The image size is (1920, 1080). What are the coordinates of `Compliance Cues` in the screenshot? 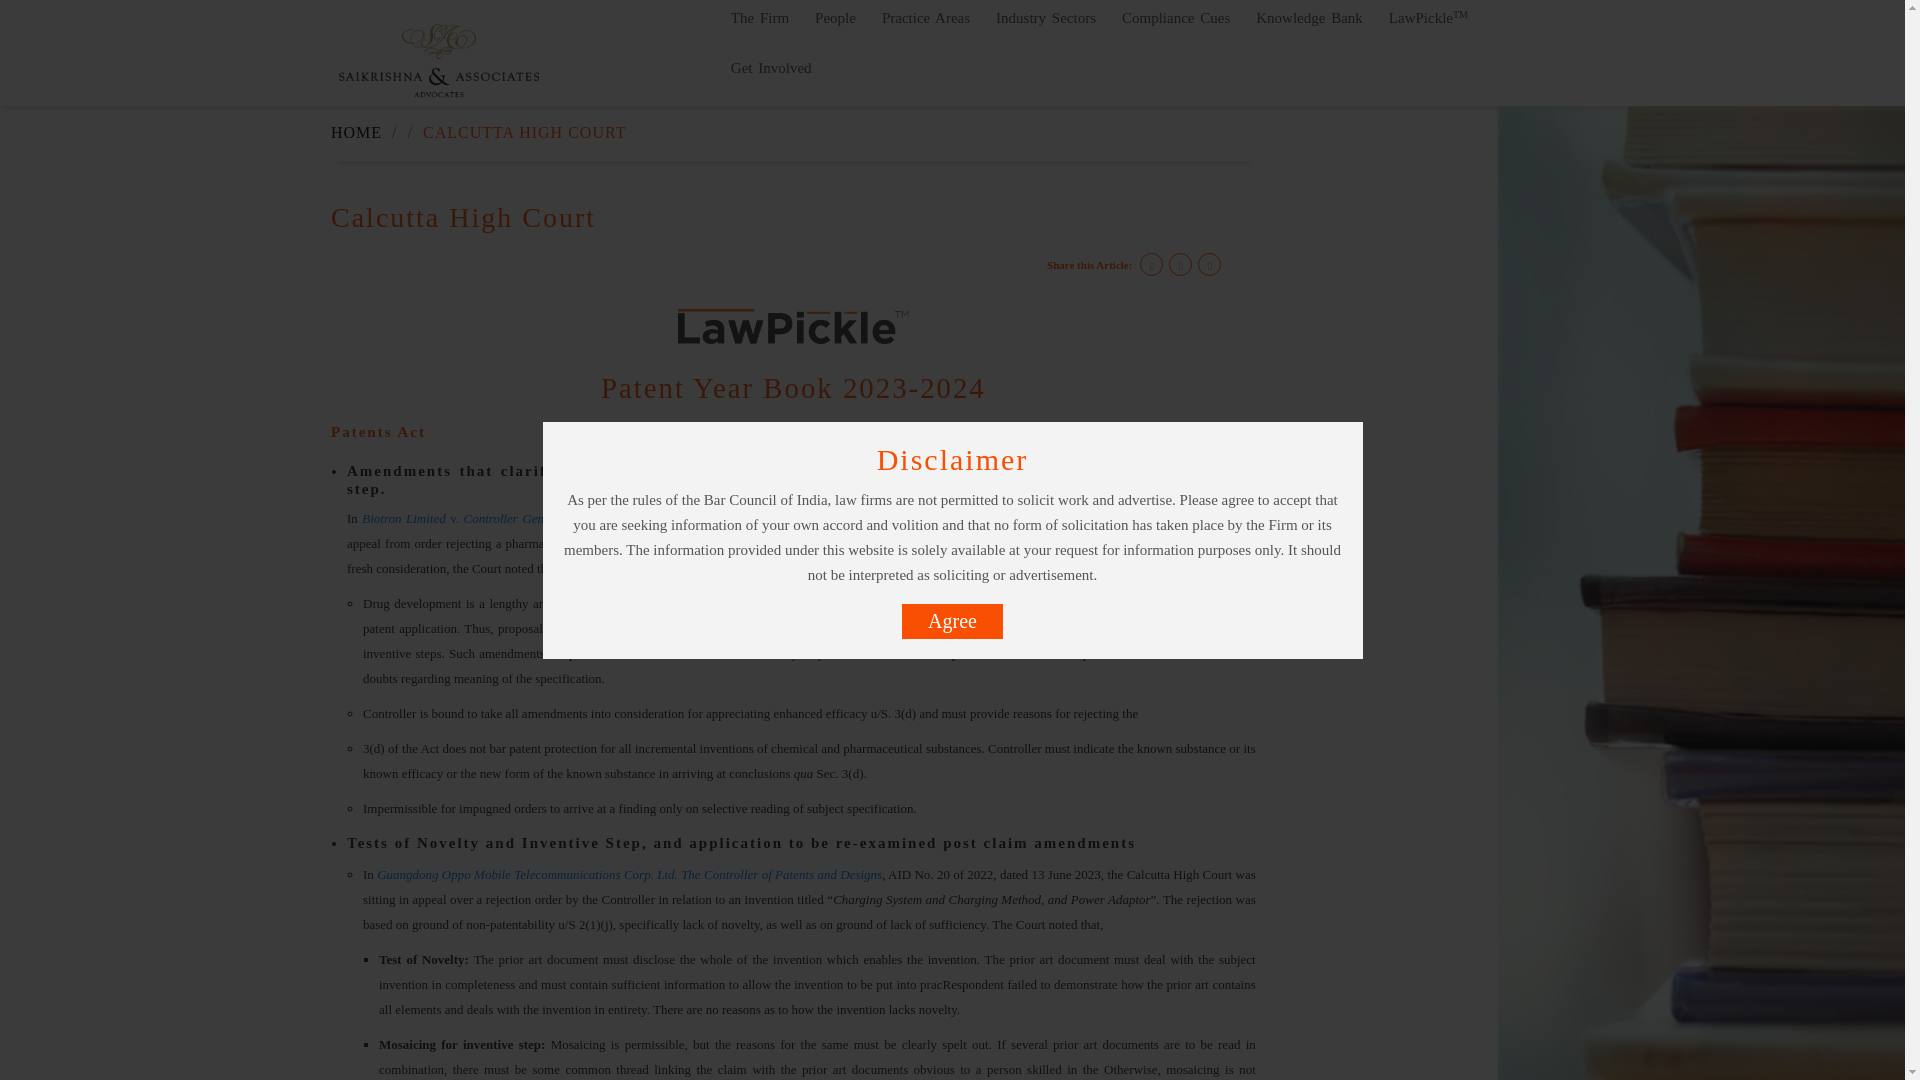 It's located at (1176, 28).